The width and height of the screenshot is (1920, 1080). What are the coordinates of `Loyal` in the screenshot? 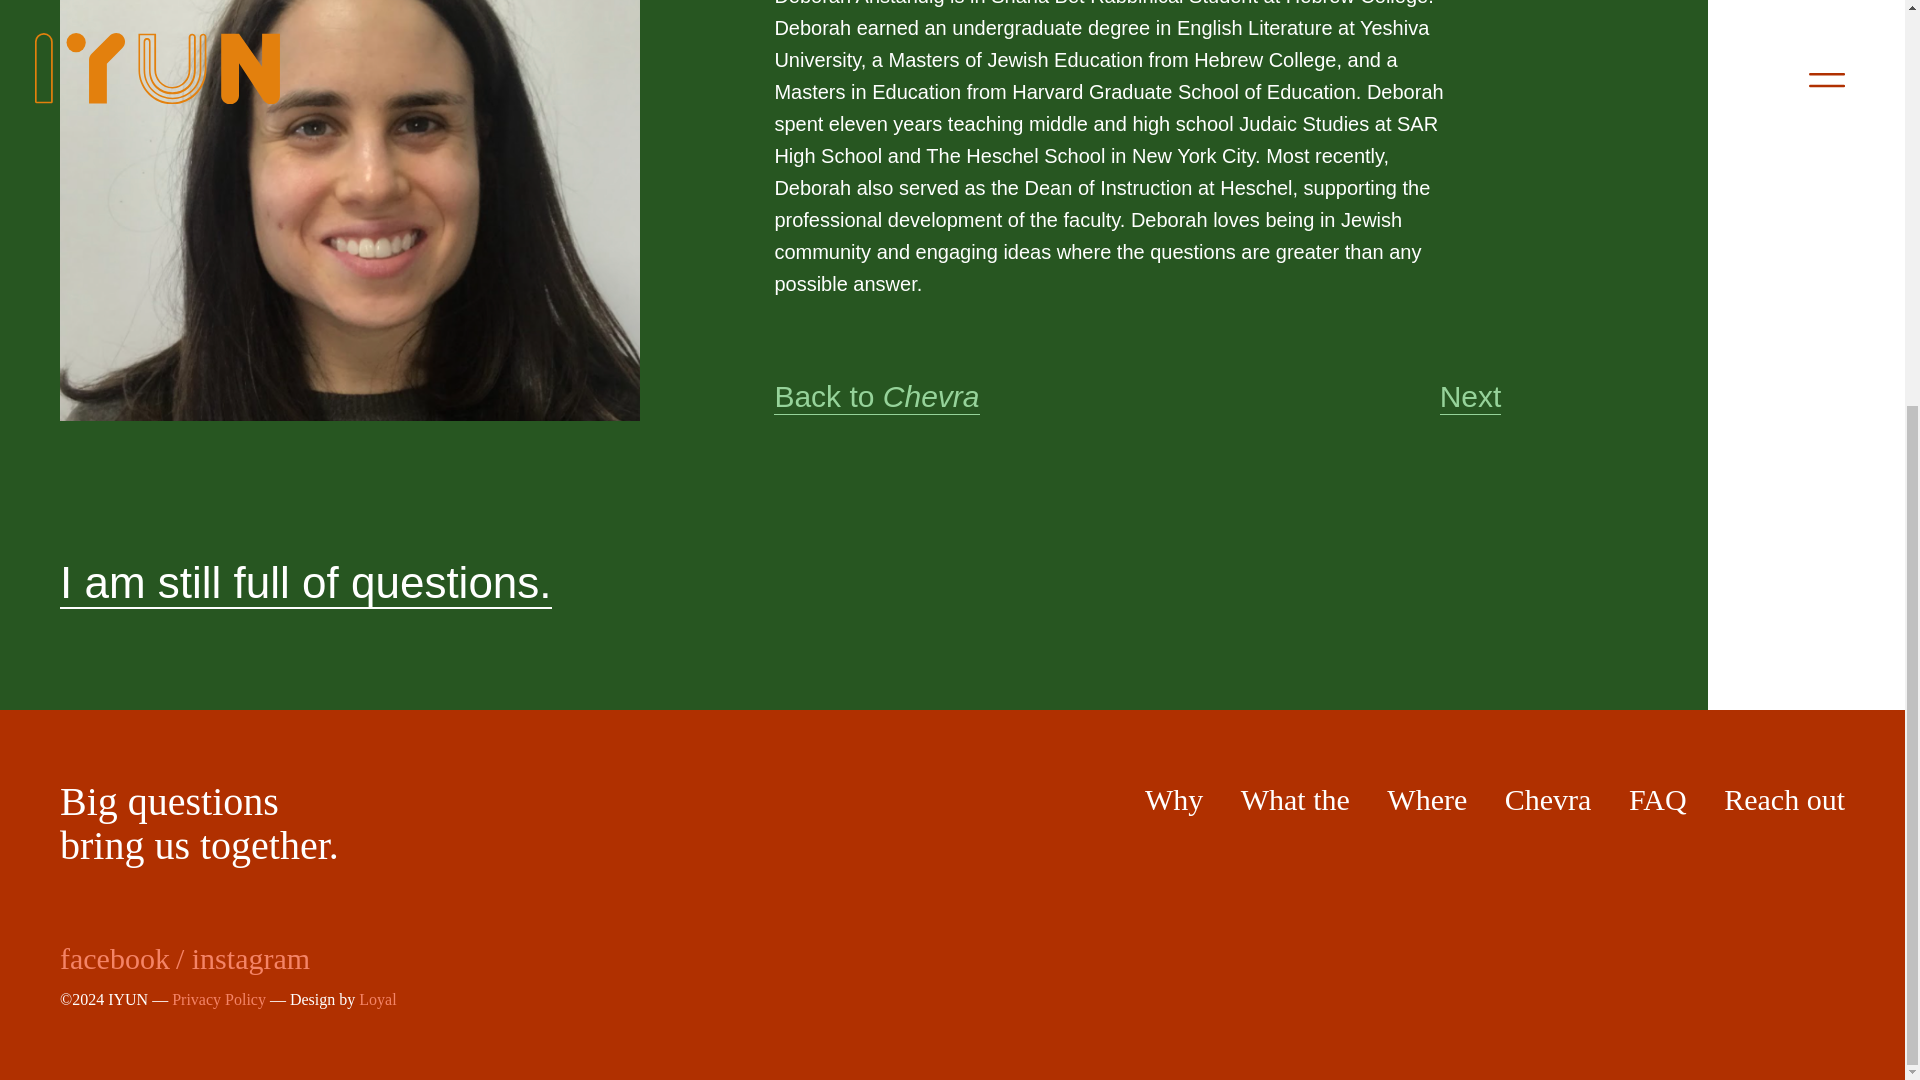 It's located at (377, 999).